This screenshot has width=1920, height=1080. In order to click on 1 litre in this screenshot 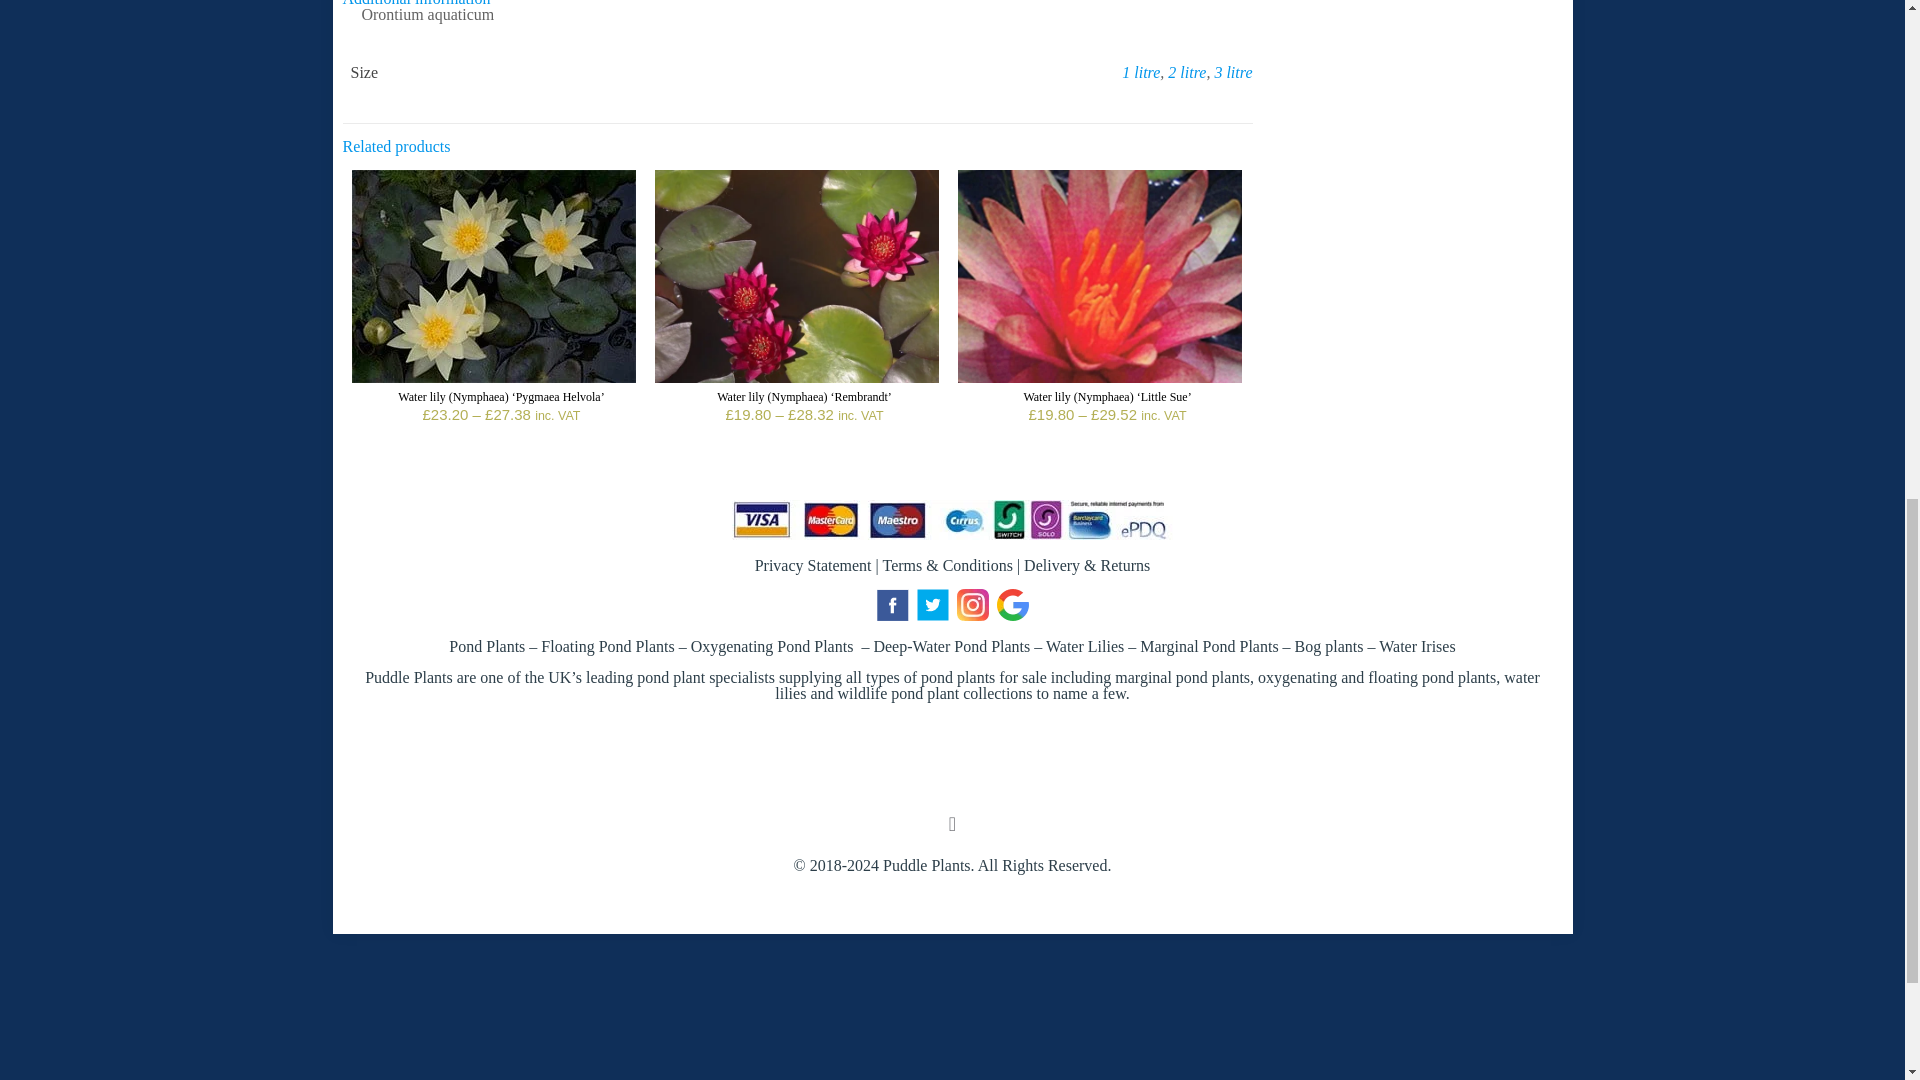, I will do `click(1140, 72)`.